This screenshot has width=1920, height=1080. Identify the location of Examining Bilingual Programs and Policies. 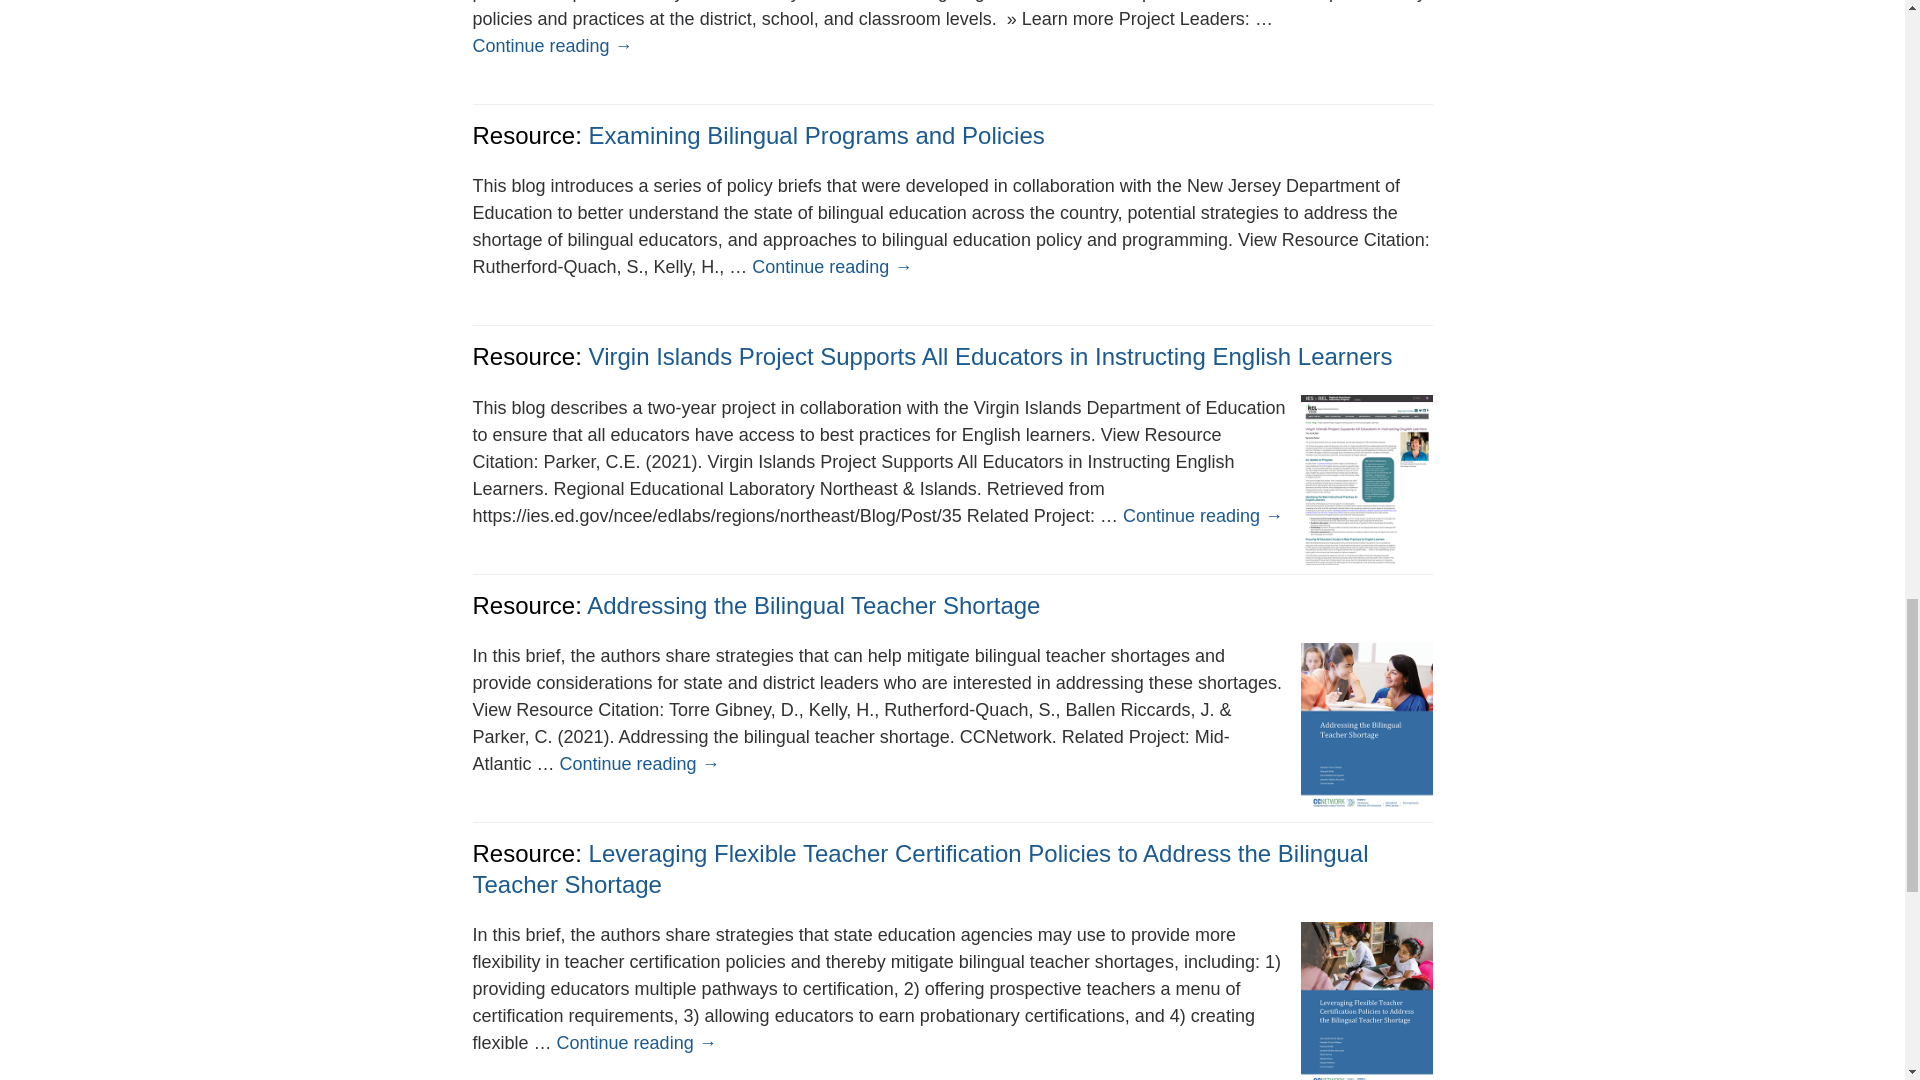
(816, 136).